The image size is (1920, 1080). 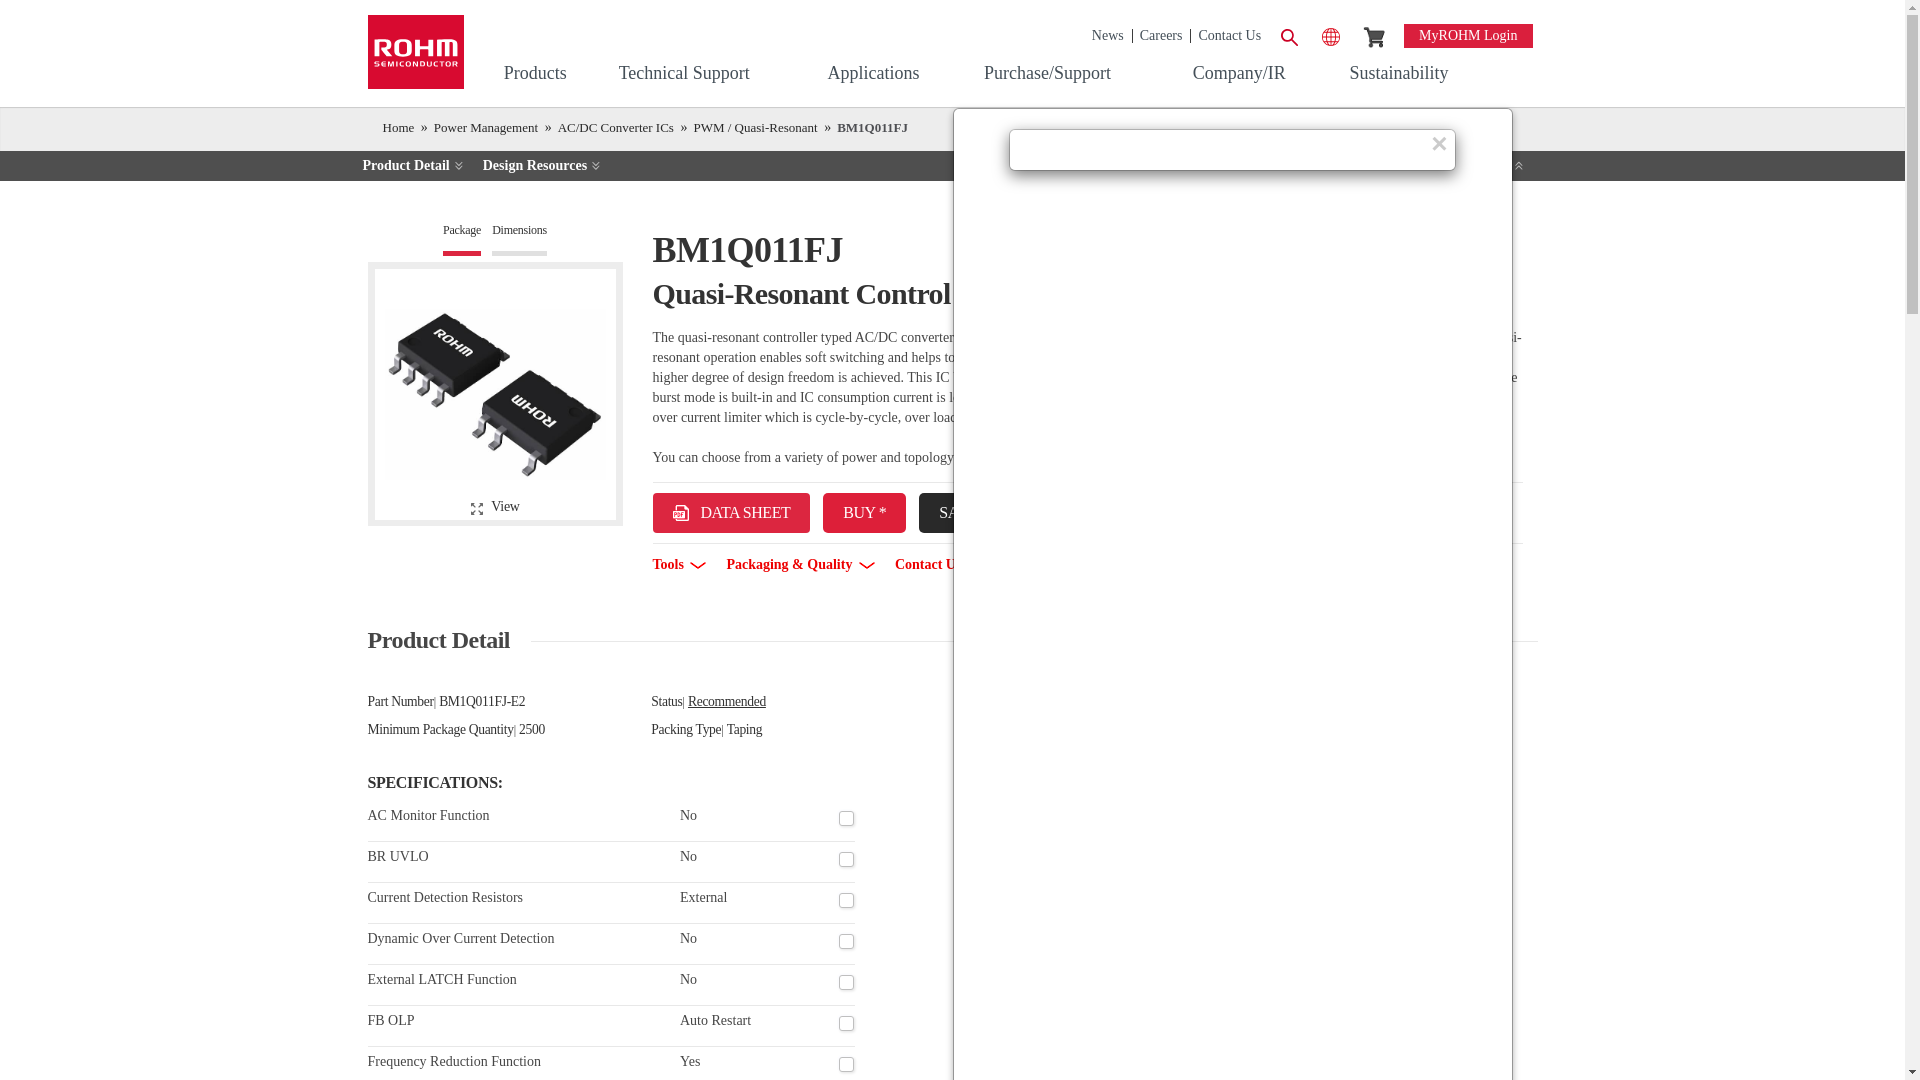 What do you see at coordinates (1468, 35) in the screenshot?
I see `MyROHM Login` at bounding box center [1468, 35].